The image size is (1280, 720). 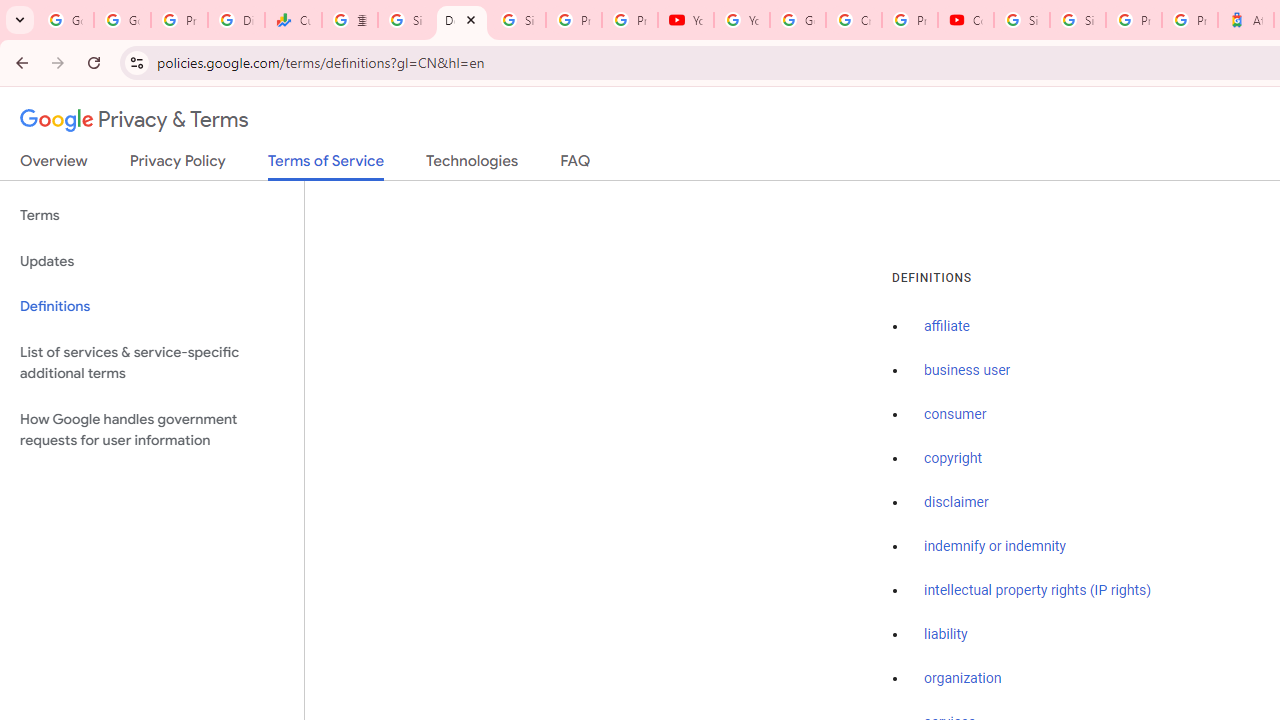 I want to click on liability, so click(x=946, y=634).